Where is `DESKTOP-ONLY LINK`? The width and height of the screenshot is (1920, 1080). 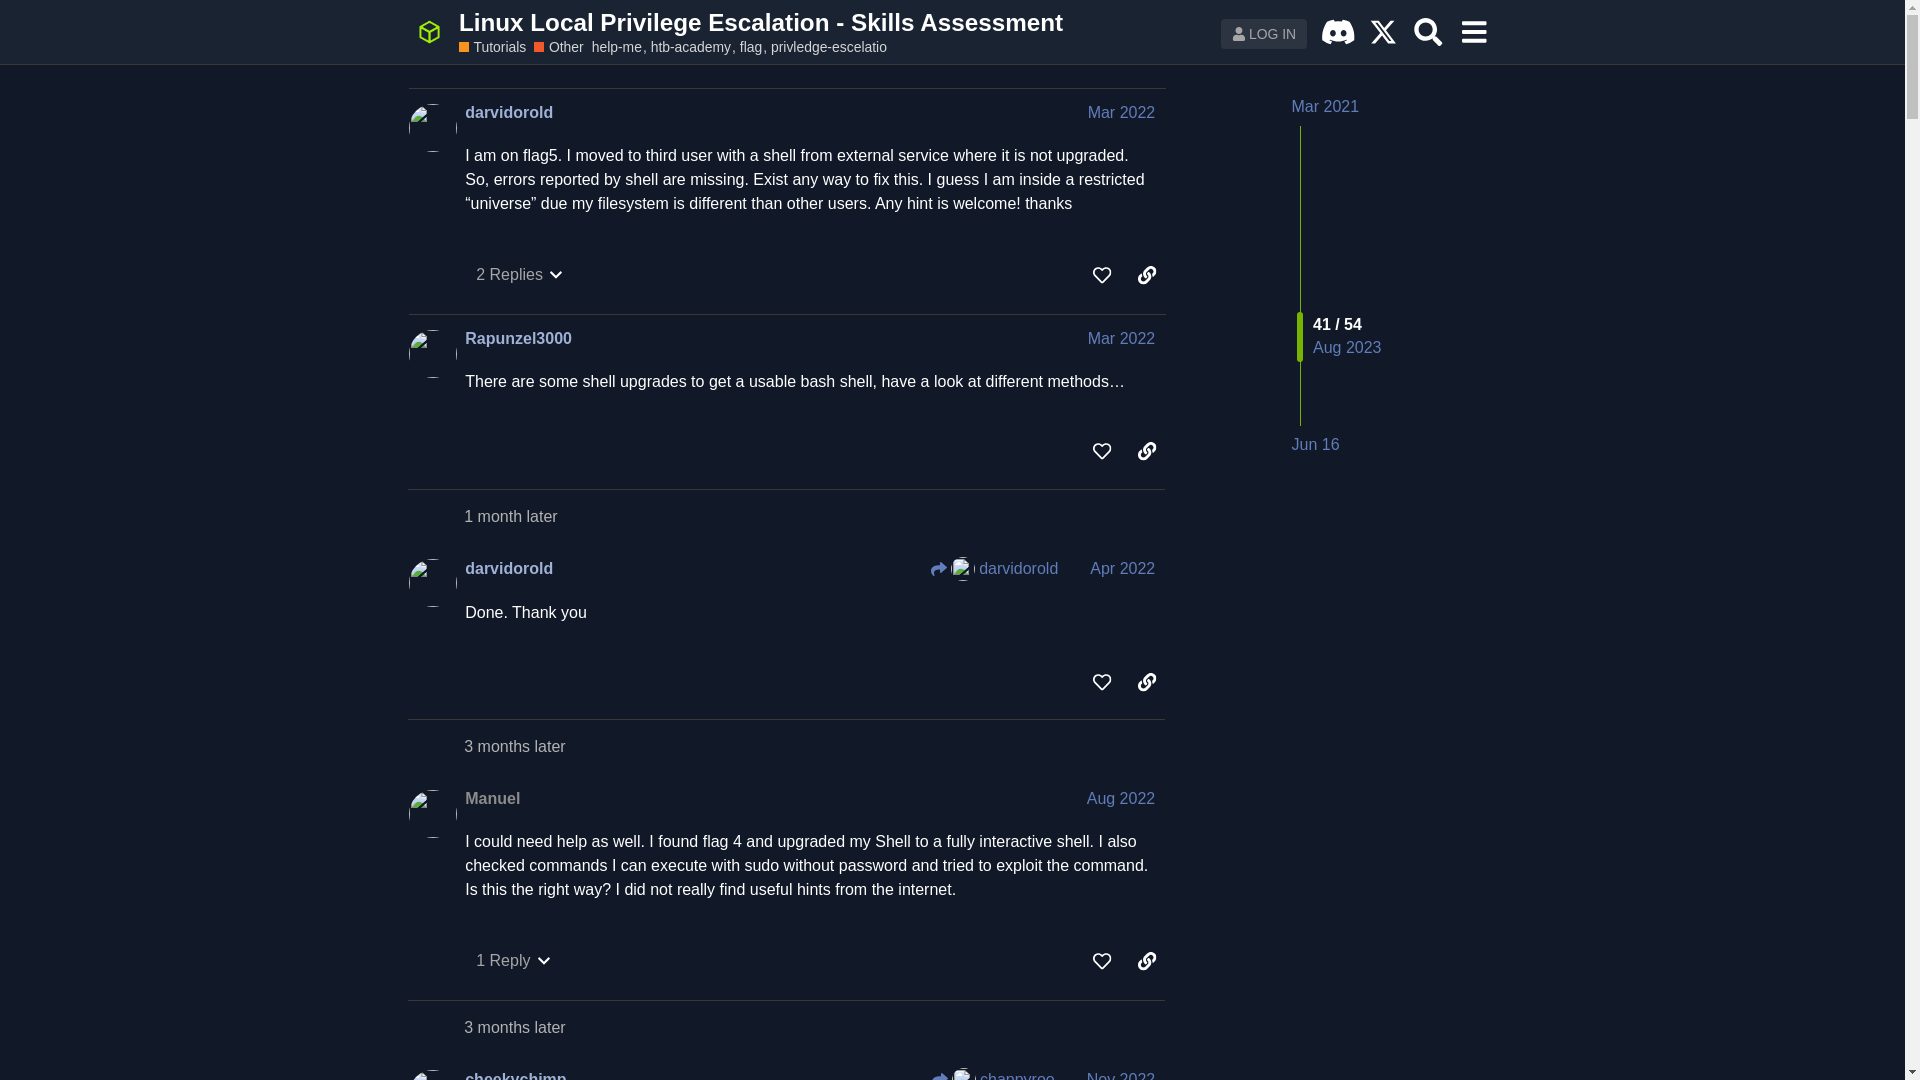 DESKTOP-ONLY LINK is located at coordinates (1383, 31).